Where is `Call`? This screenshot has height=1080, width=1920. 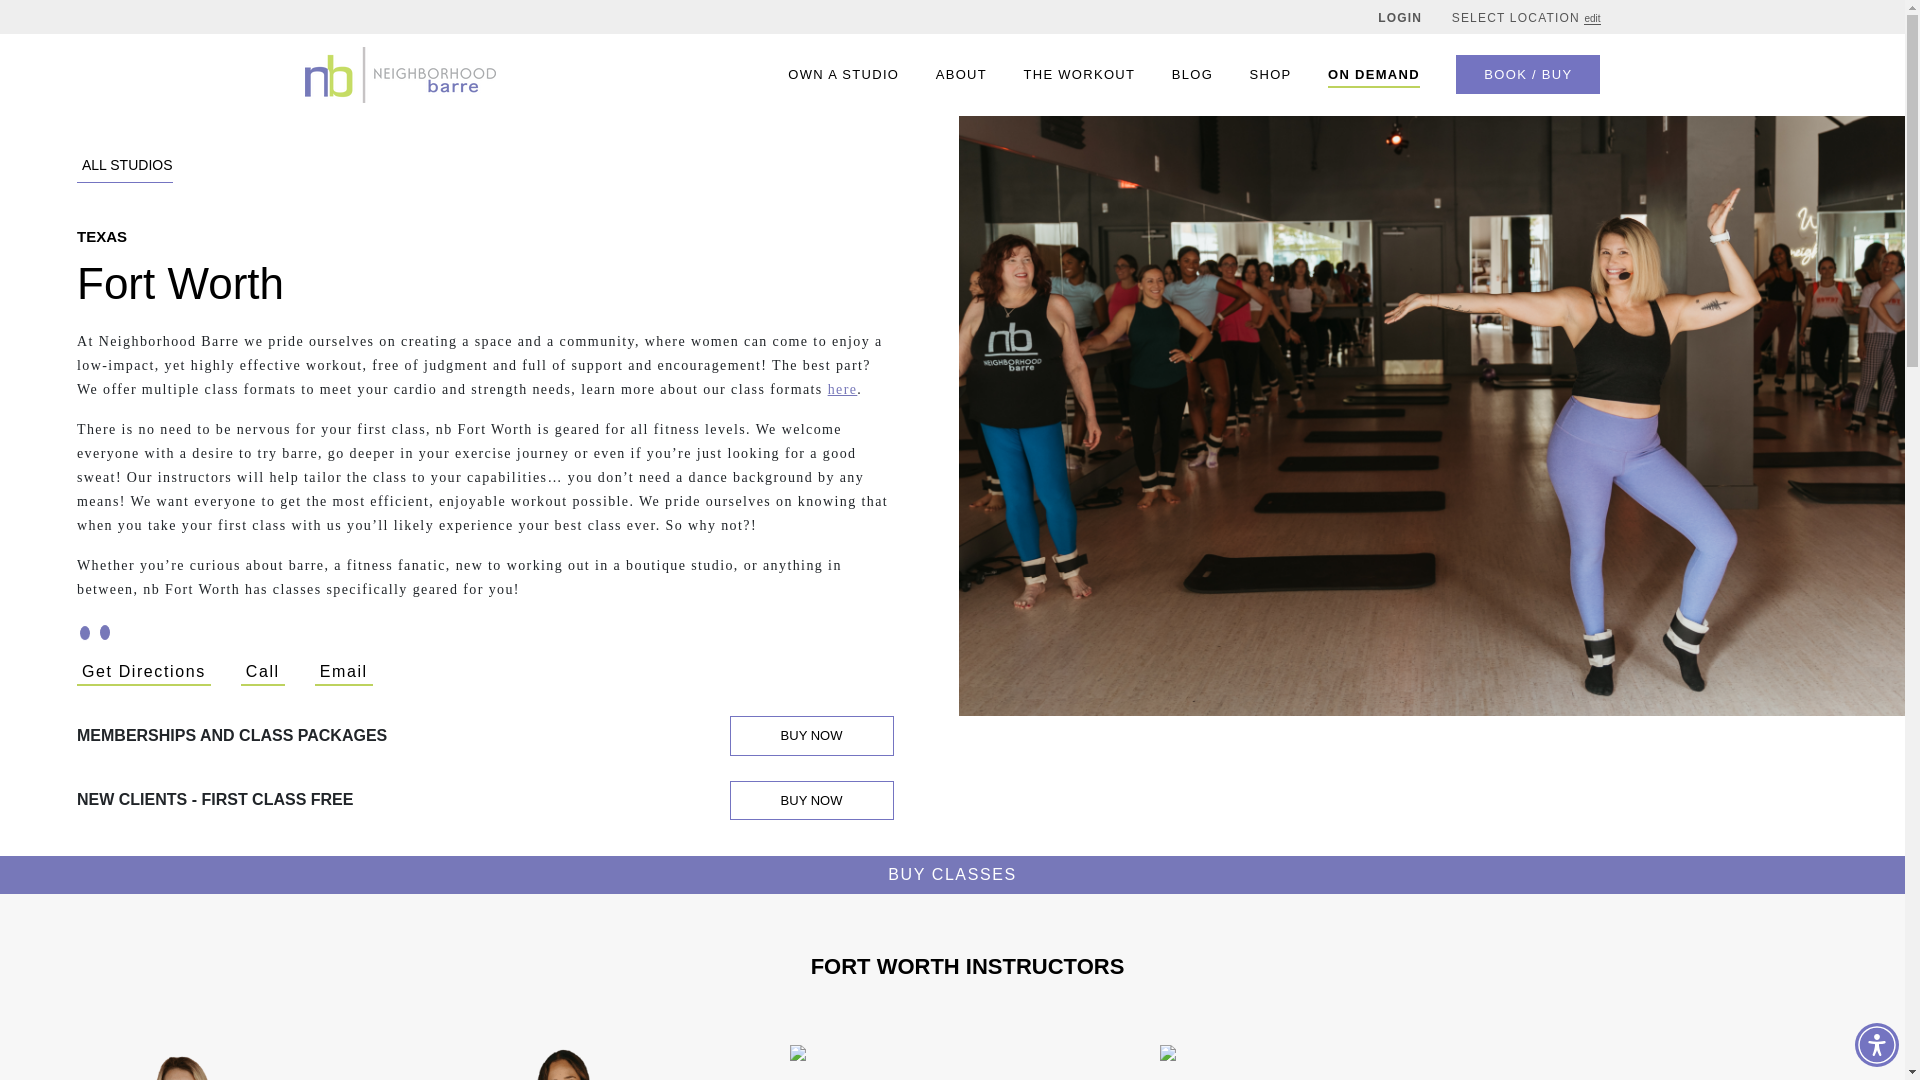 Call is located at coordinates (842, 390).